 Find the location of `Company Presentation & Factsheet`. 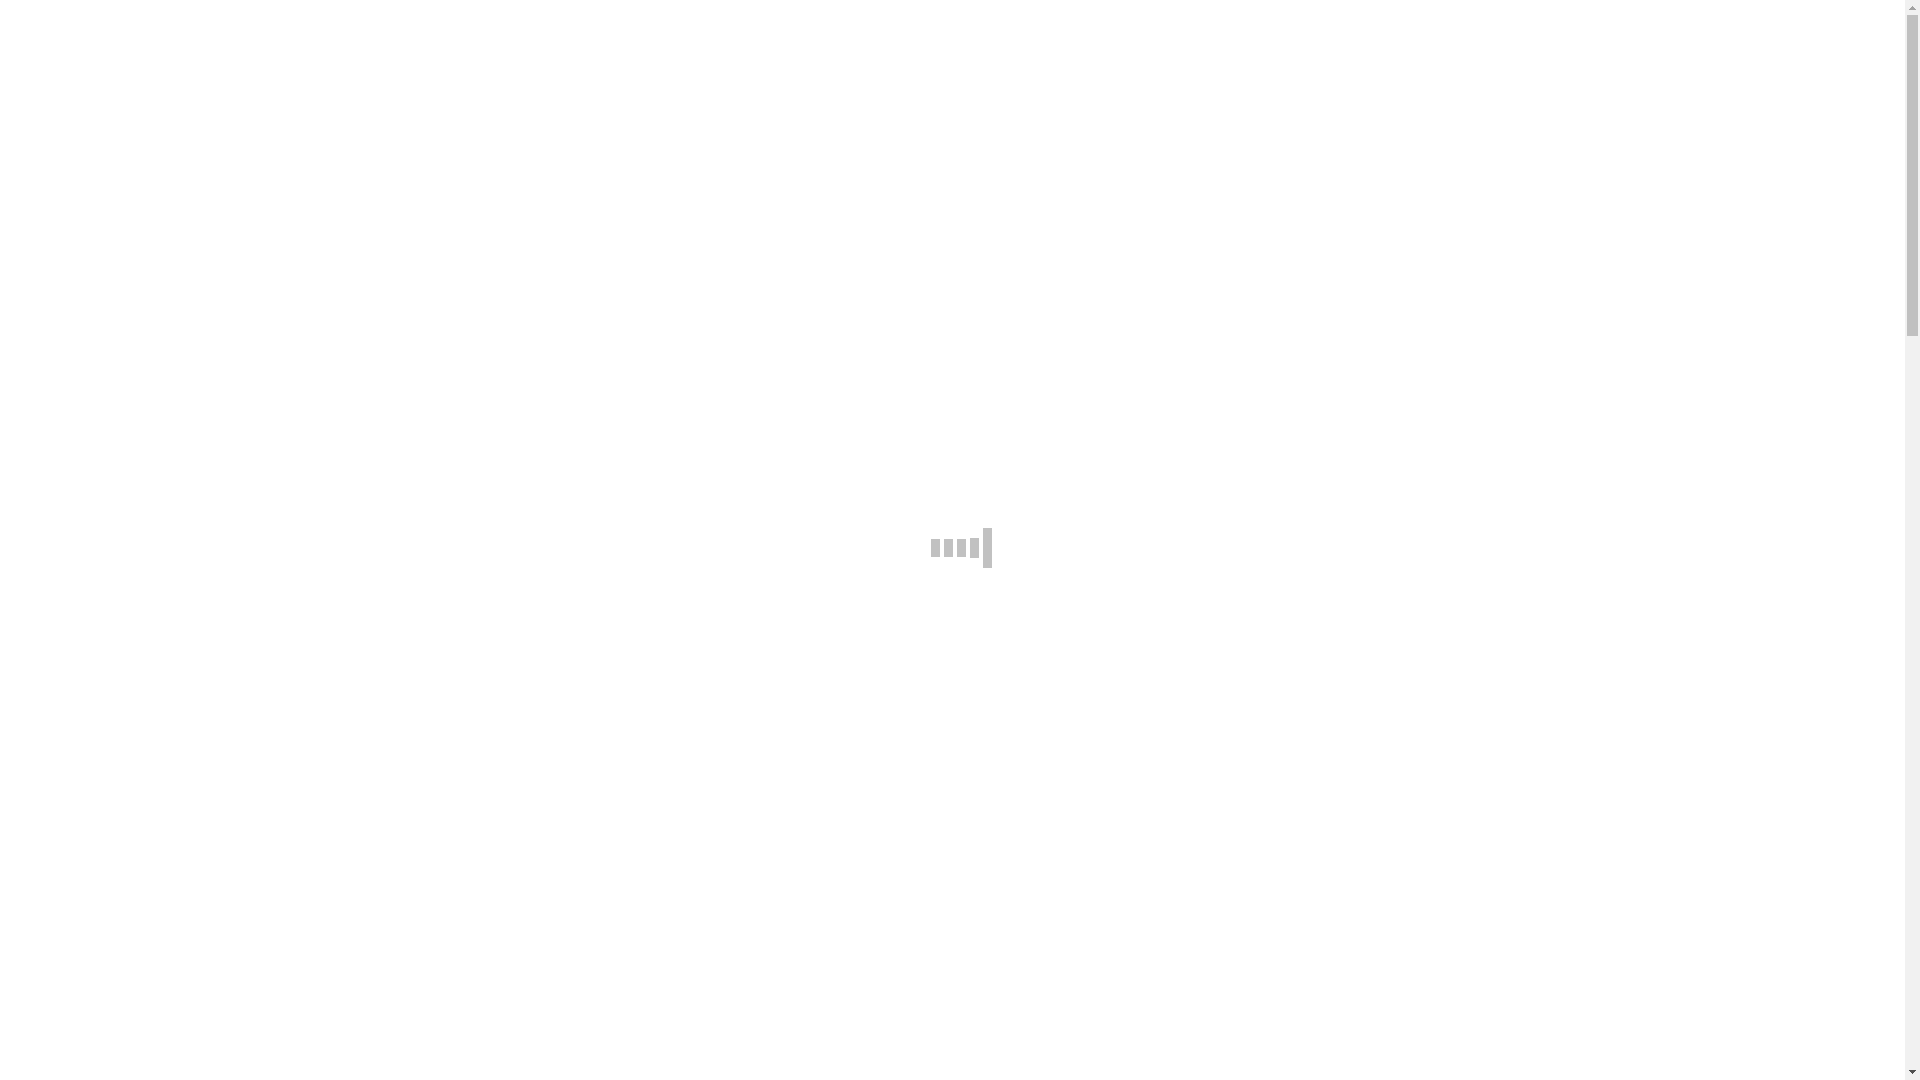

Company Presentation & Factsheet is located at coordinates (201, 808).